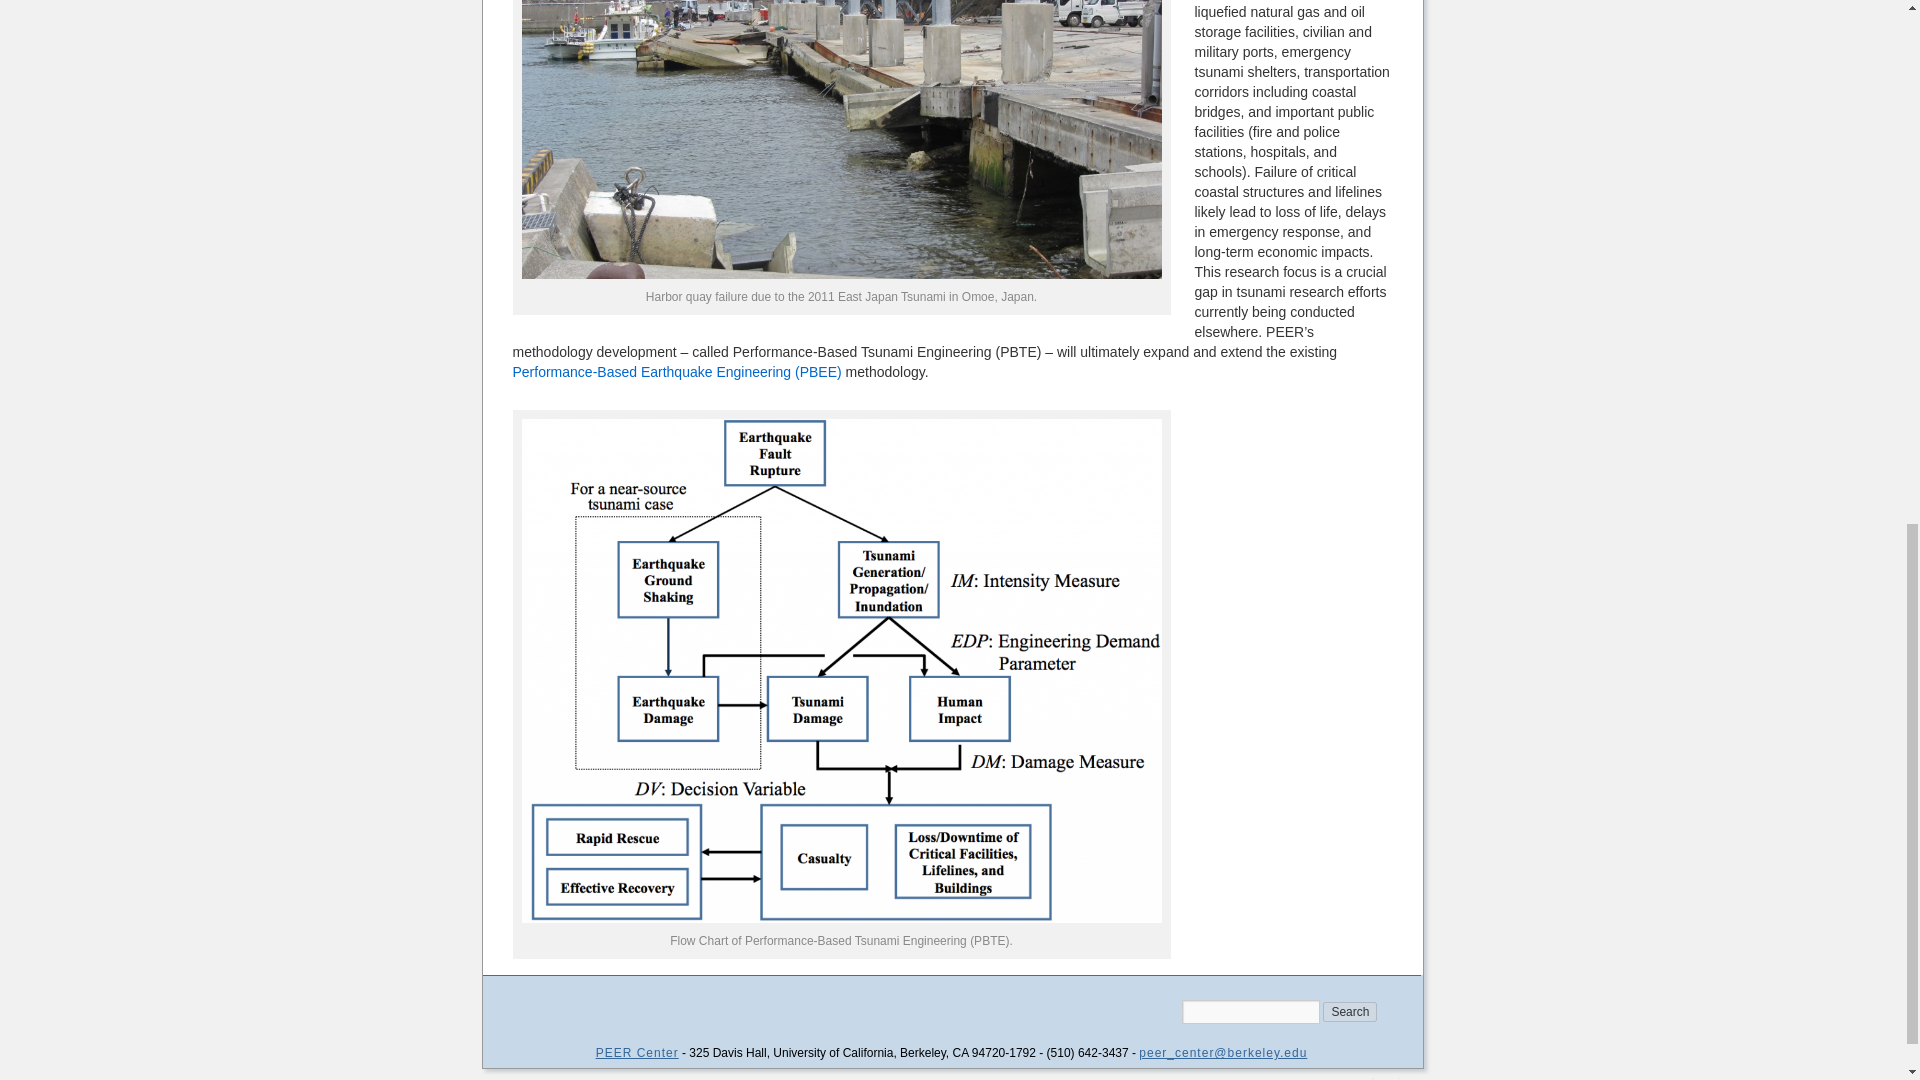 Image resolution: width=1920 pixels, height=1080 pixels. What do you see at coordinates (637, 1052) in the screenshot?
I see `PEER Center` at bounding box center [637, 1052].